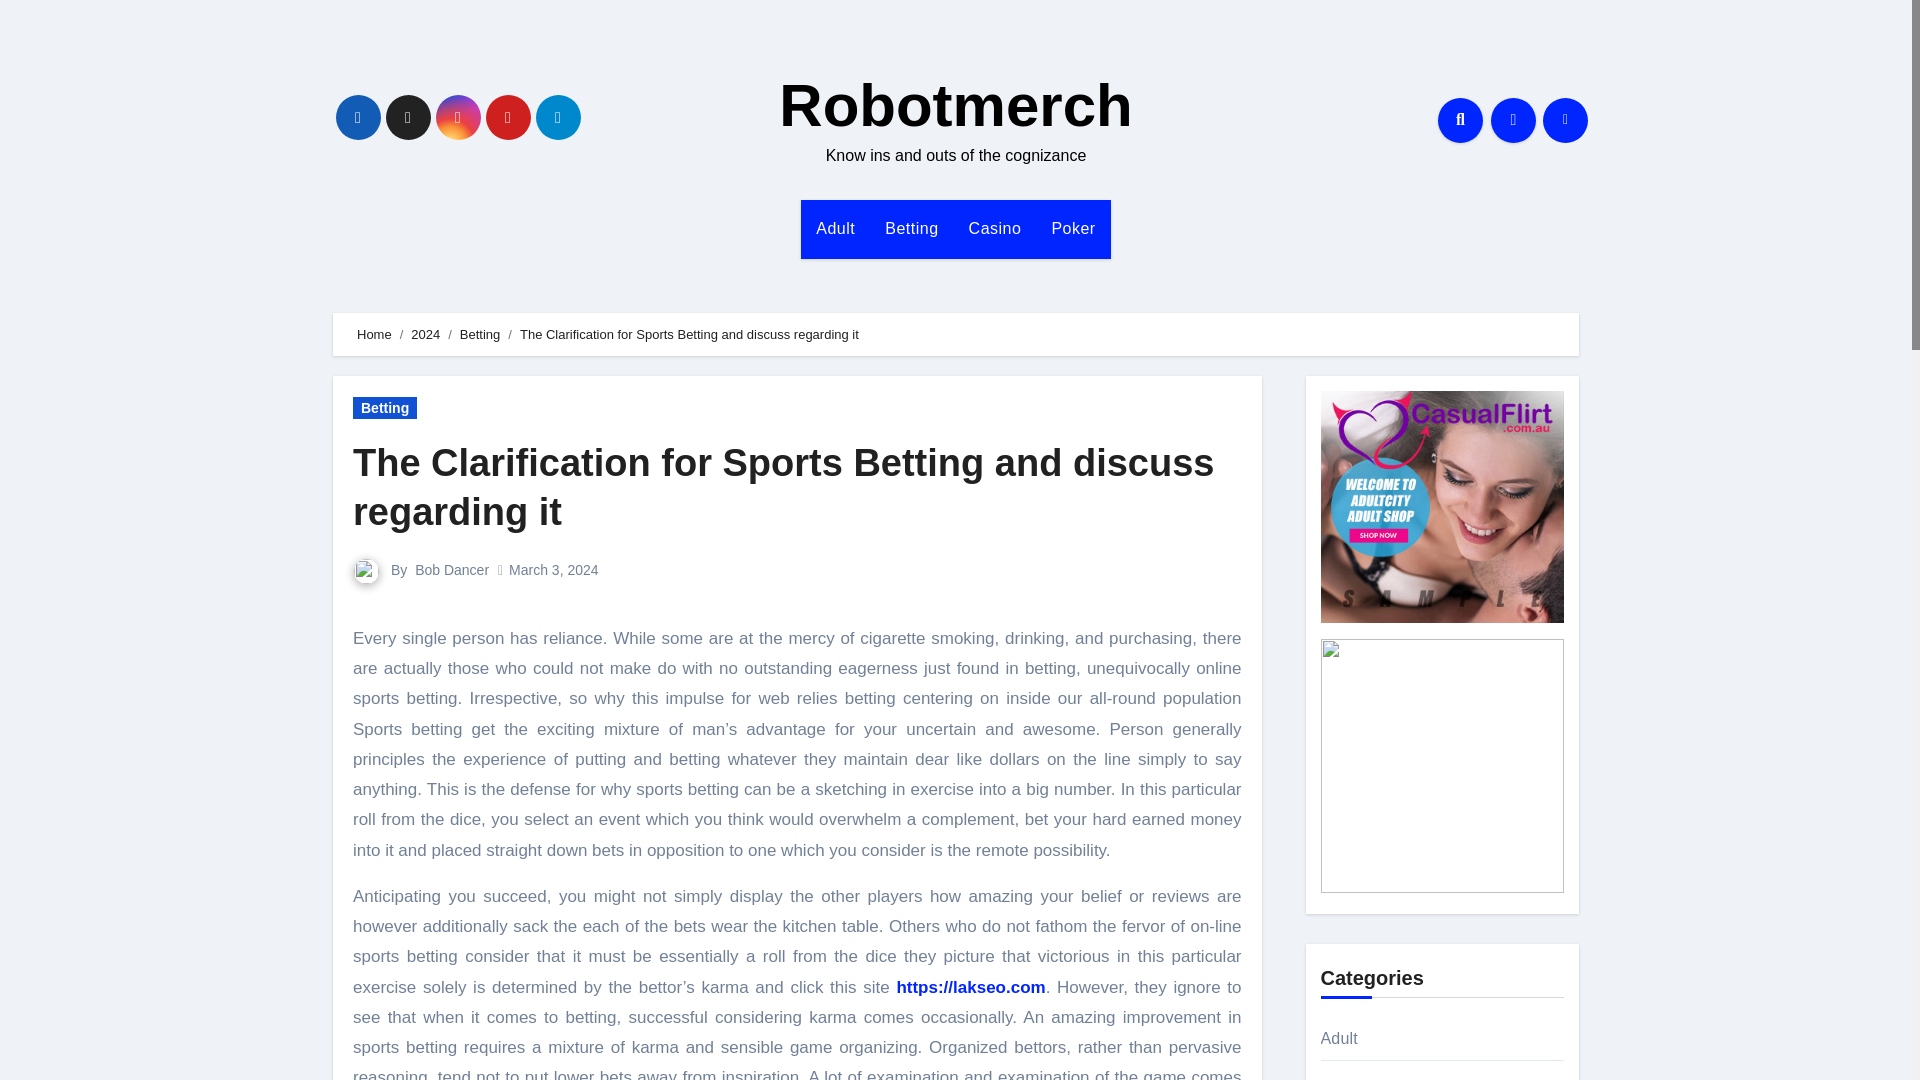 The height and width of the screenshot is (1080, 1920). What do you see at coordinates (374, 334) in the screenshot?
I see `Home` at bounding box center [374, 334].